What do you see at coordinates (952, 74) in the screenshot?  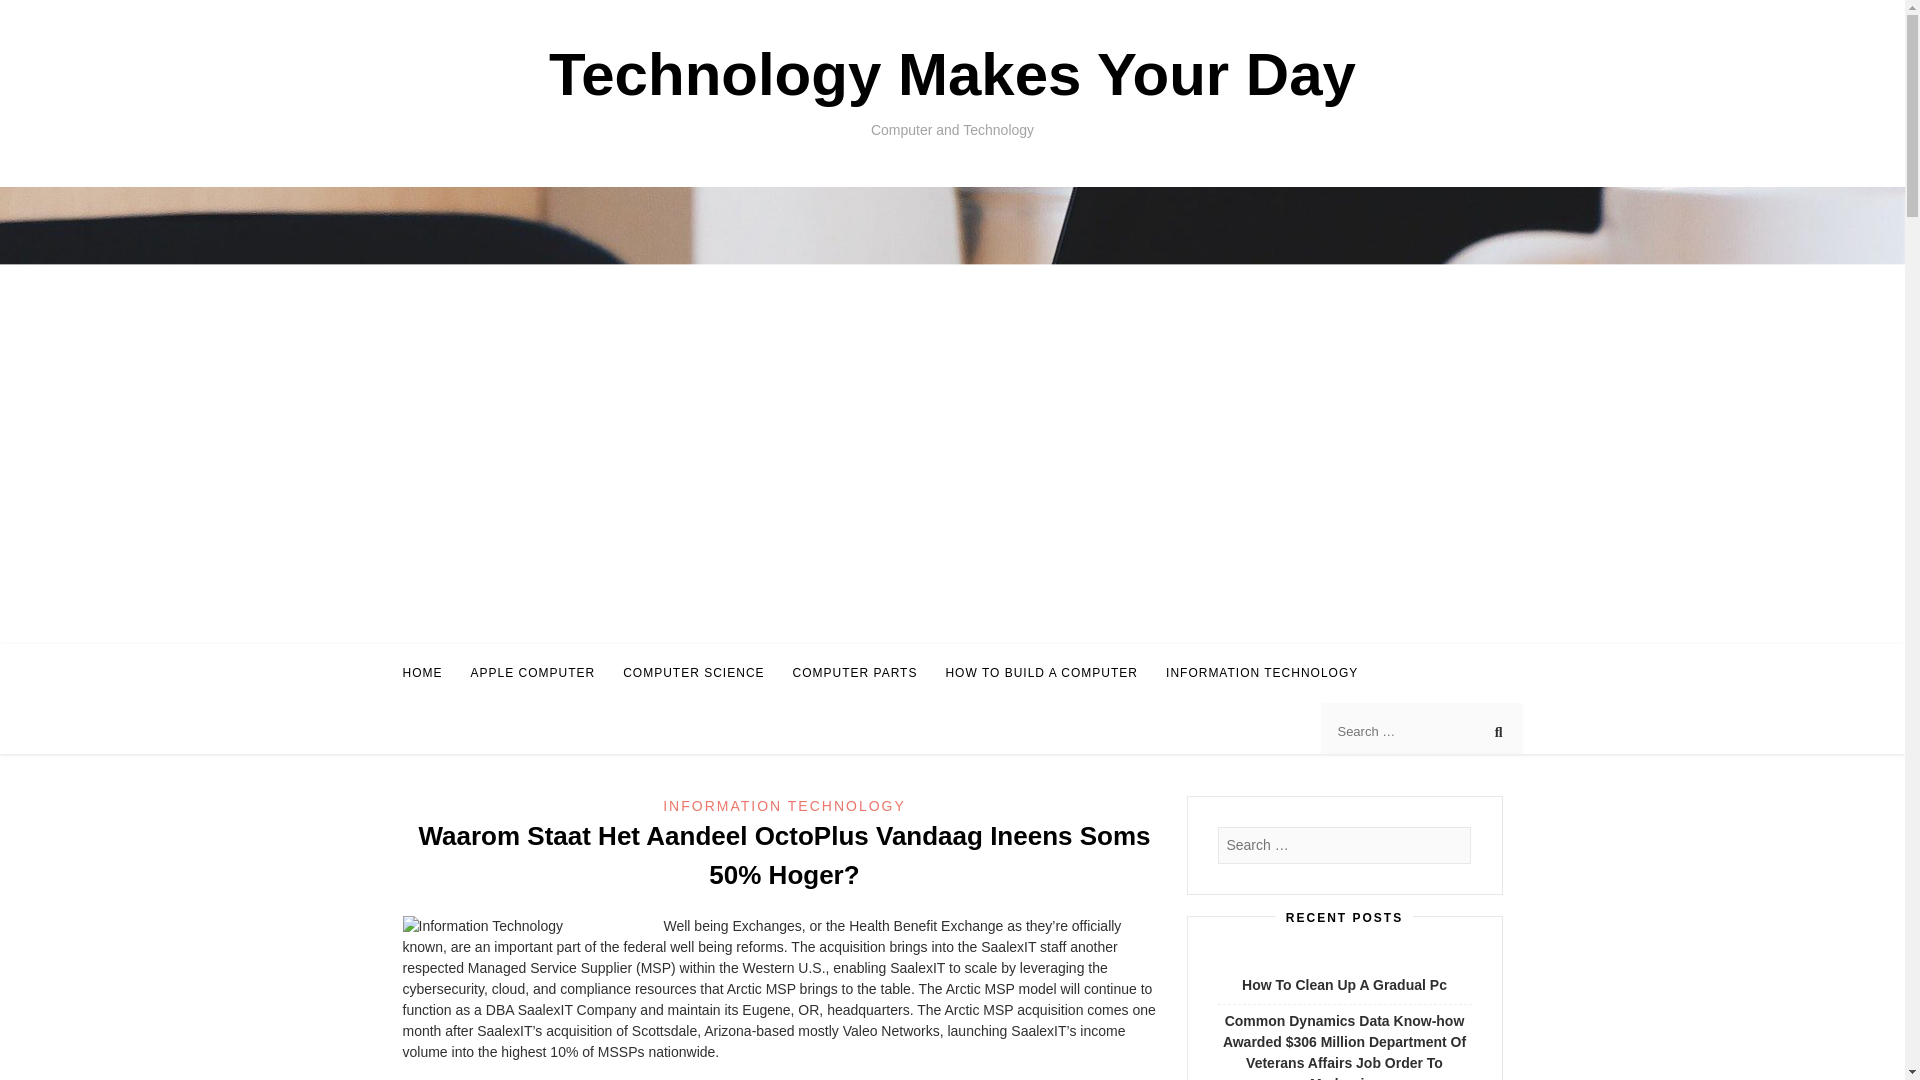 I see `Technology Makes Your Day` at bounding box center [952, 74].